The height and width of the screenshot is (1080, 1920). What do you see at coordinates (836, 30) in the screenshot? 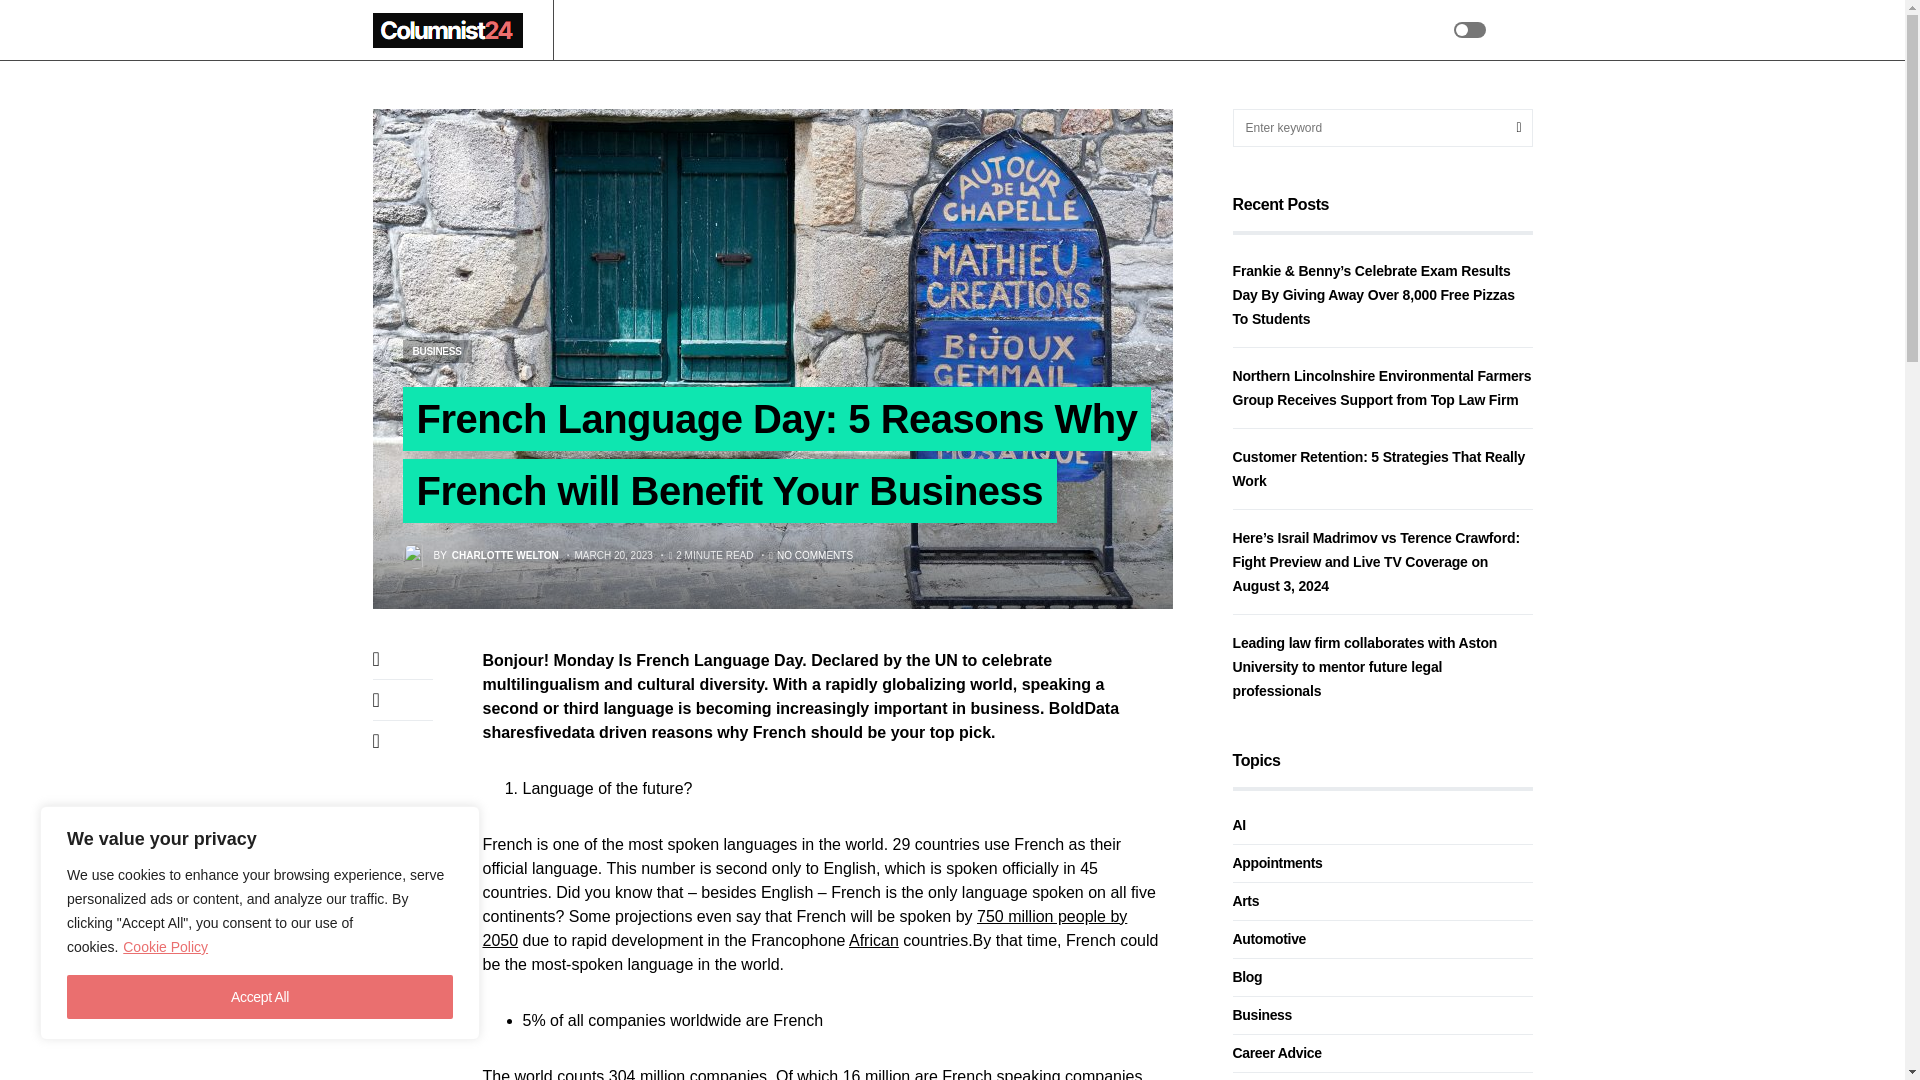
I see `Technology` at bounding box center [836, 30].